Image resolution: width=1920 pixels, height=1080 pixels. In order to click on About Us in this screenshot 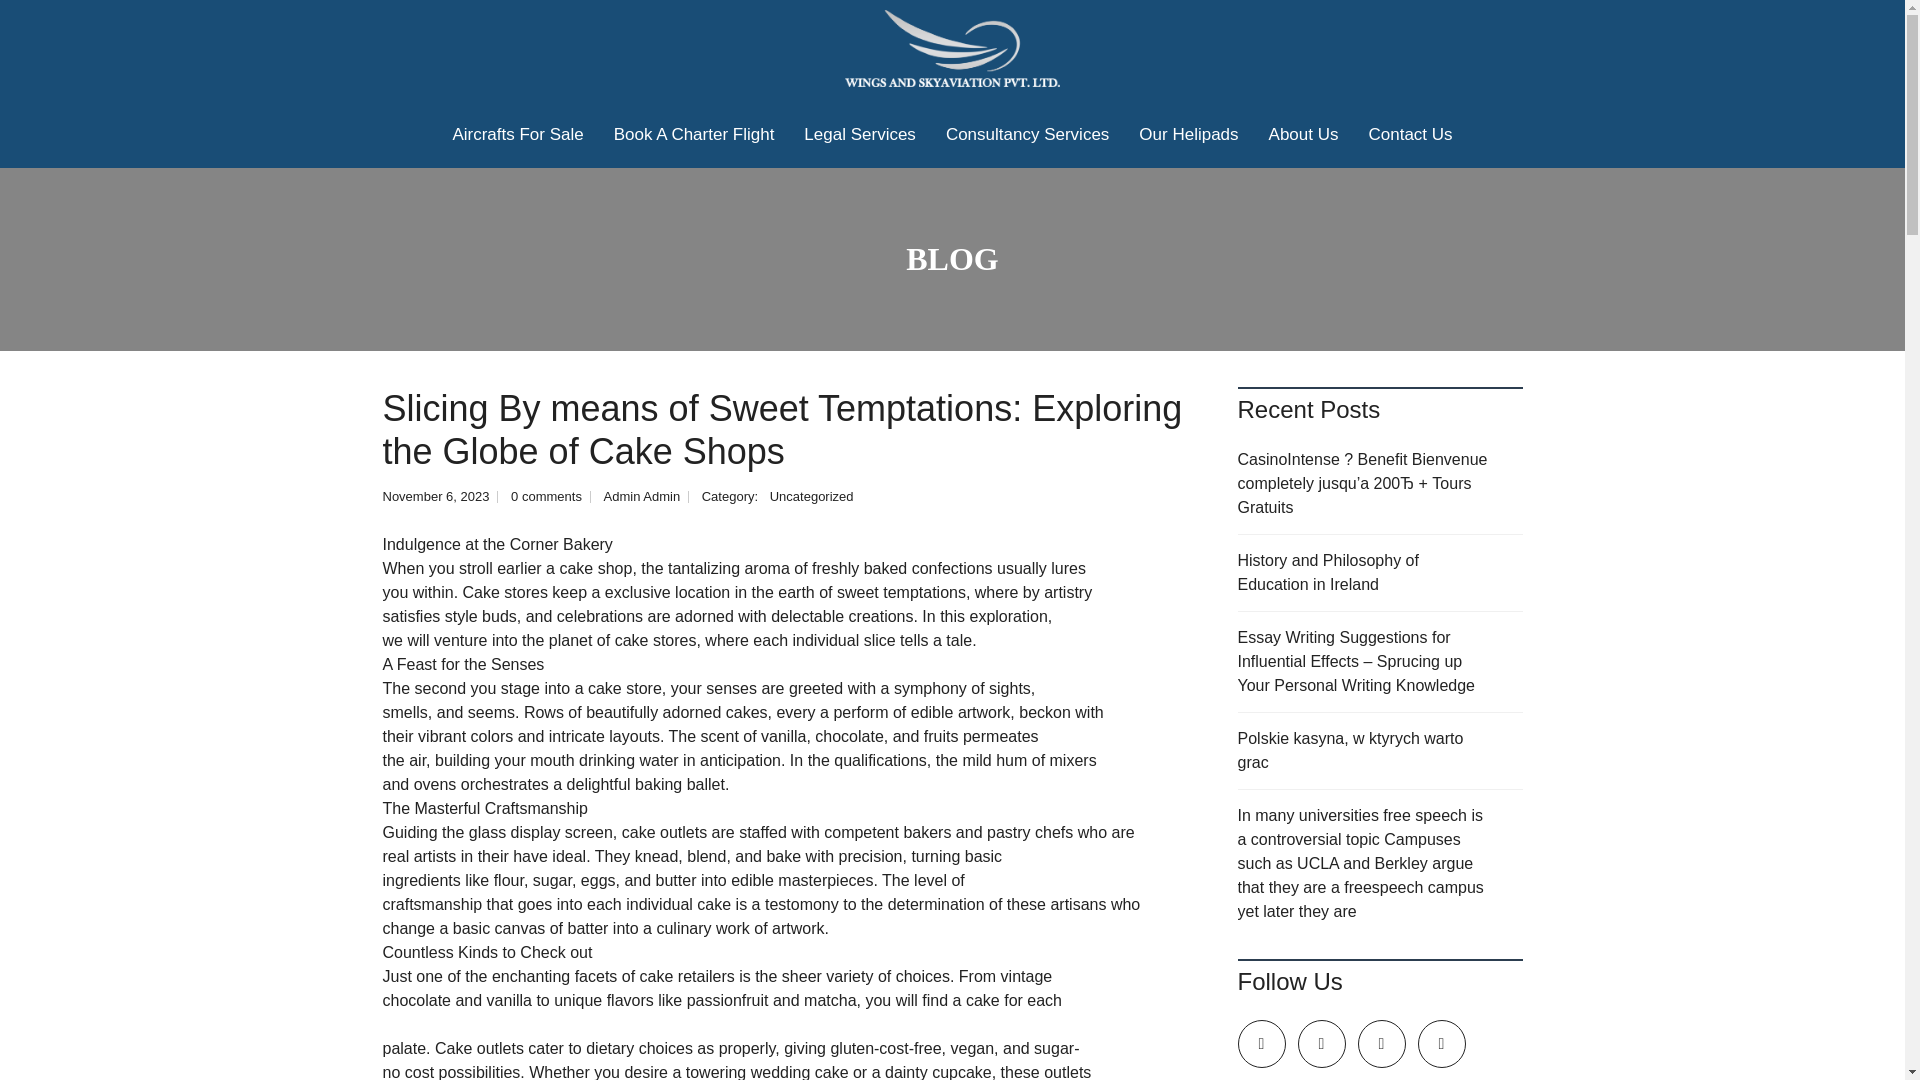, I will do `click(1303, 134)`.